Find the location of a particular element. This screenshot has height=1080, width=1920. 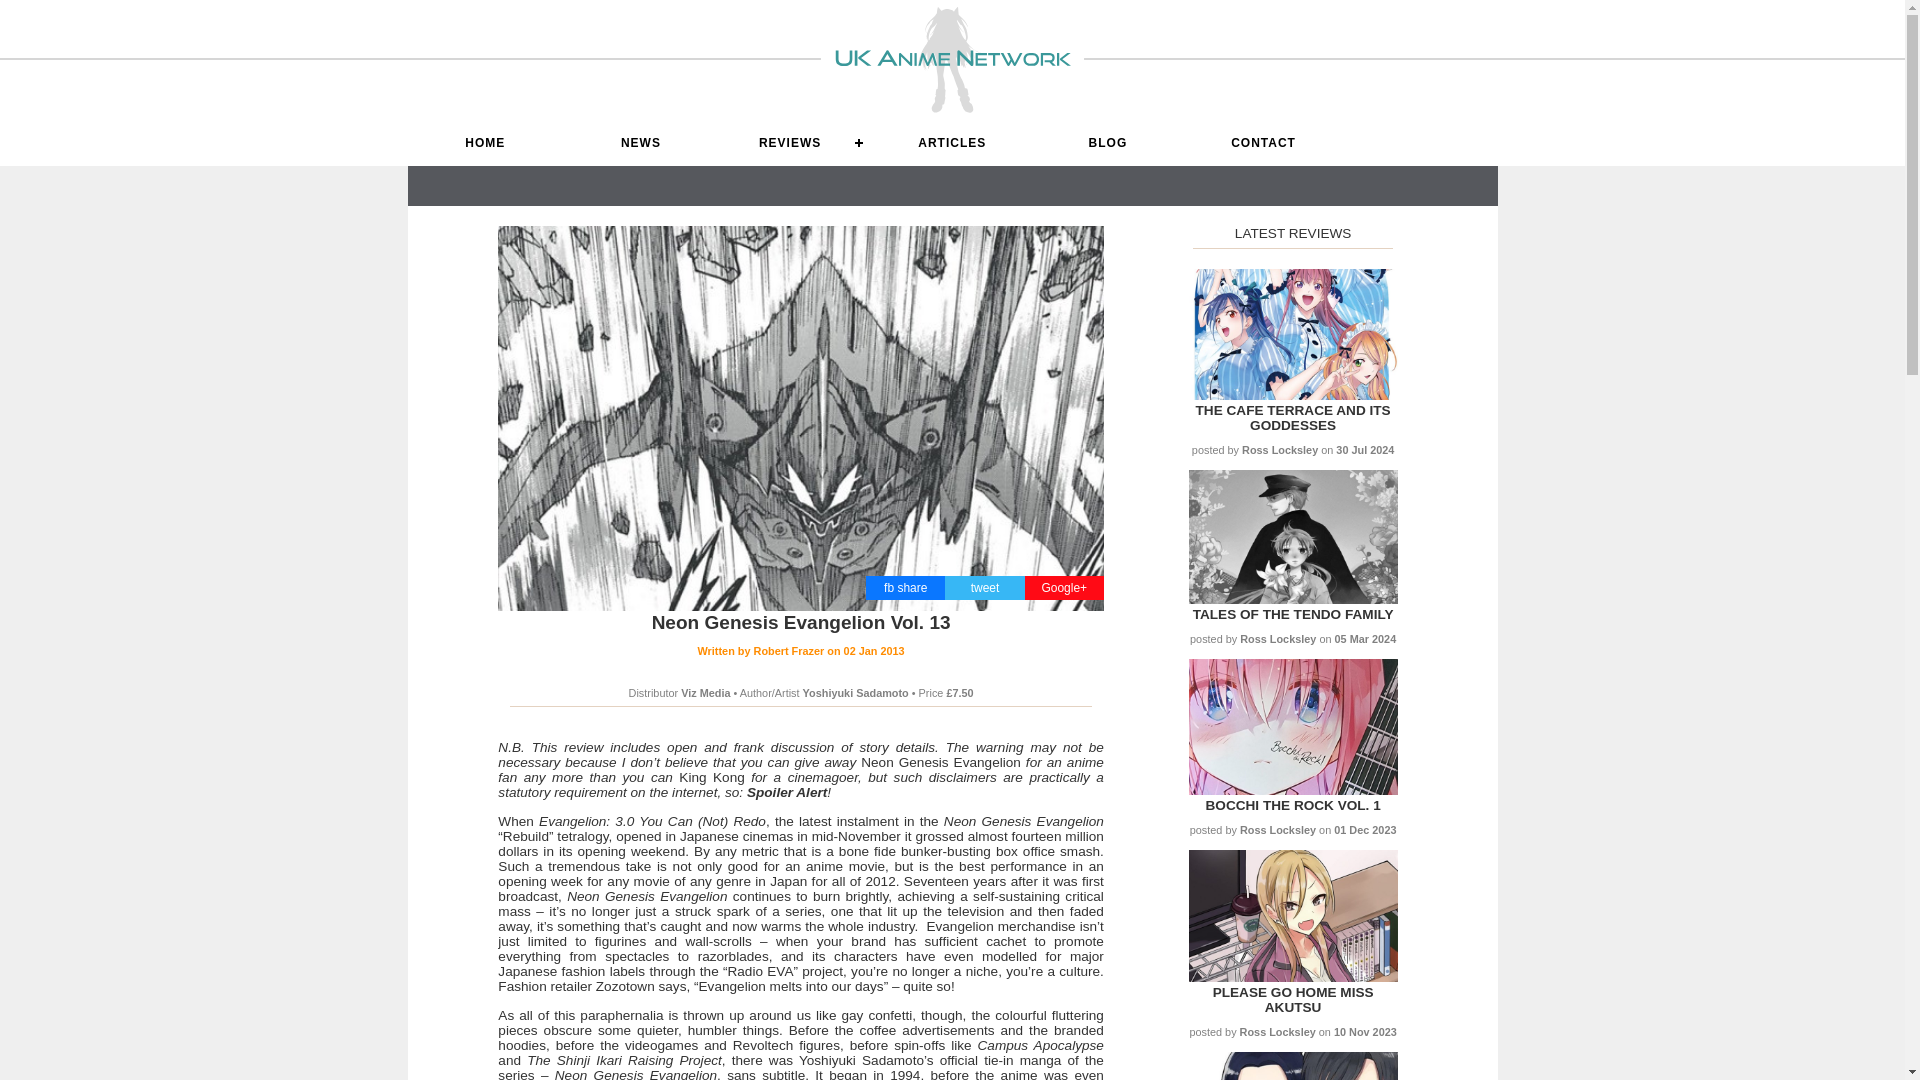

Please Go Home Miss Akutsu is located at coordinates (1294, 1000).